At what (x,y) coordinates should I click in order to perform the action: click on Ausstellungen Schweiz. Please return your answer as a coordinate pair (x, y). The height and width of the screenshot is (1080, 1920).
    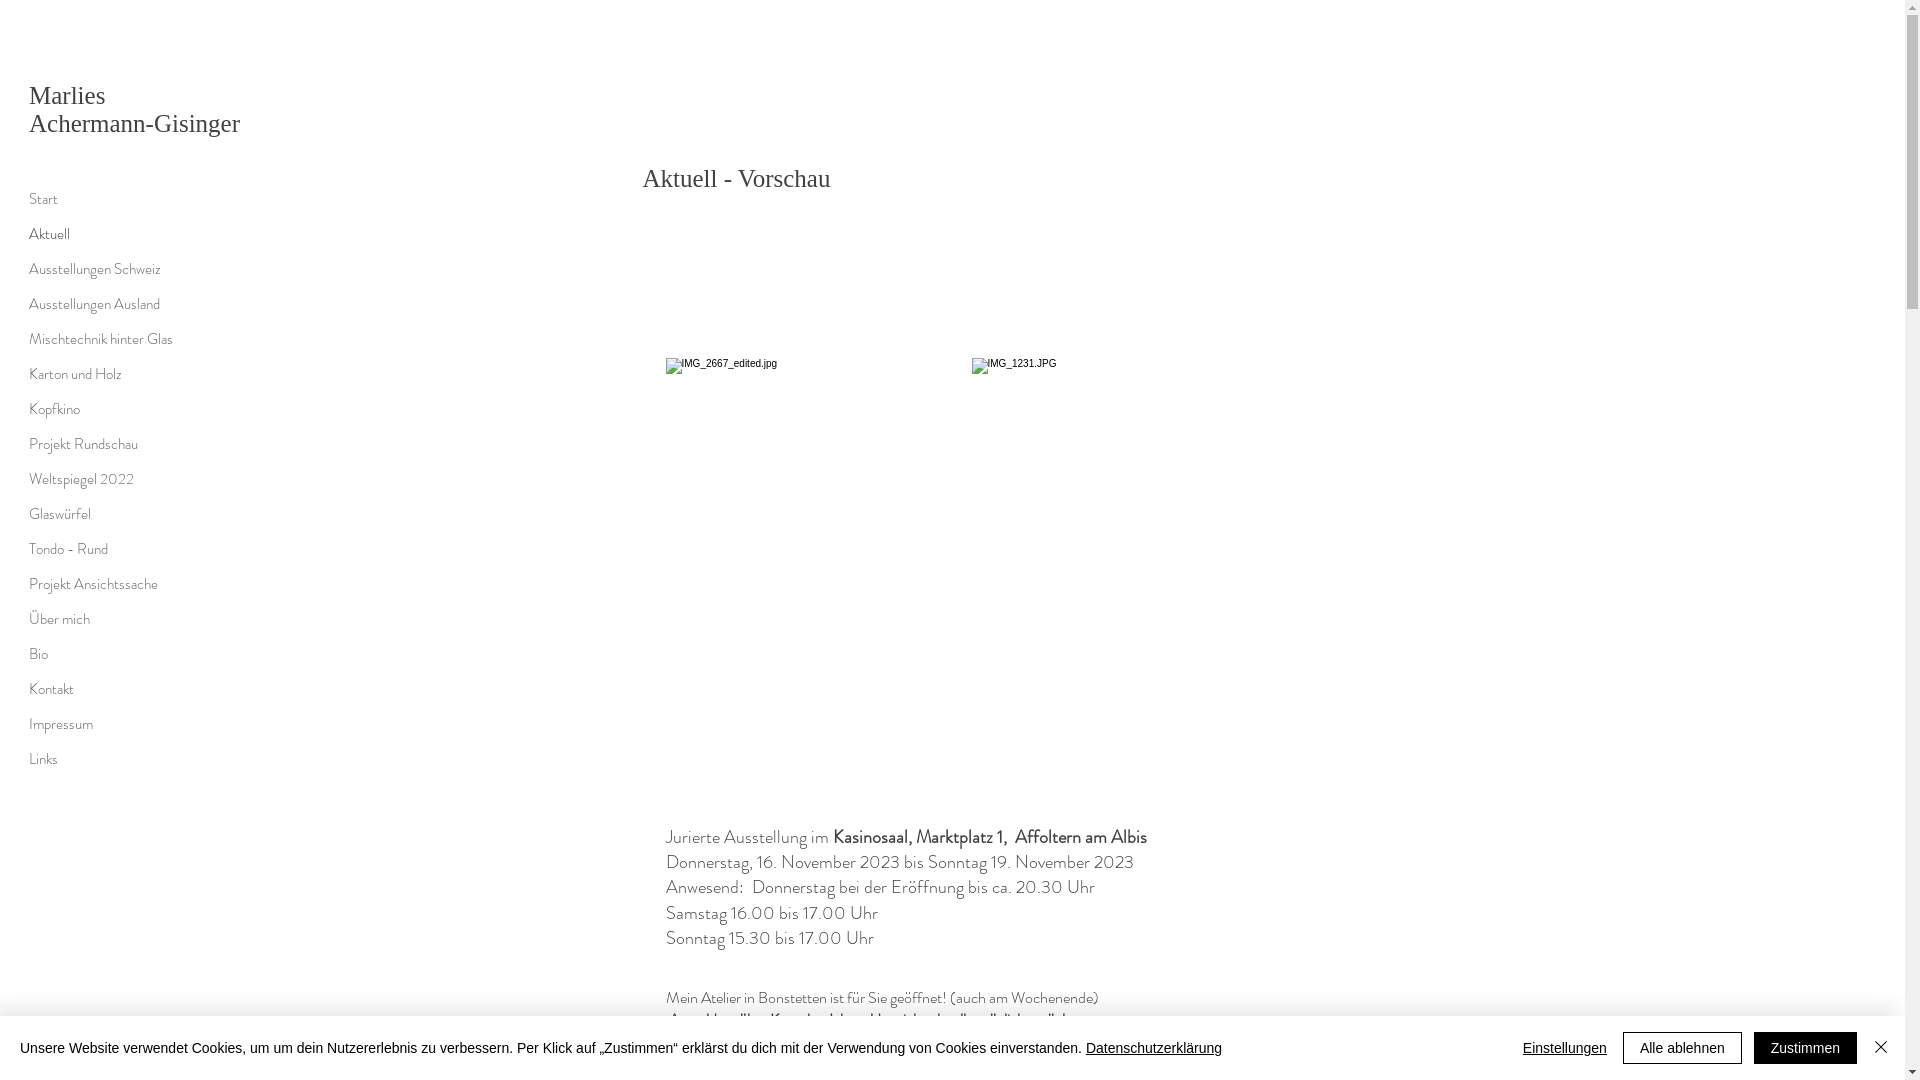
    Looking at the image, I should click on (106, 270).